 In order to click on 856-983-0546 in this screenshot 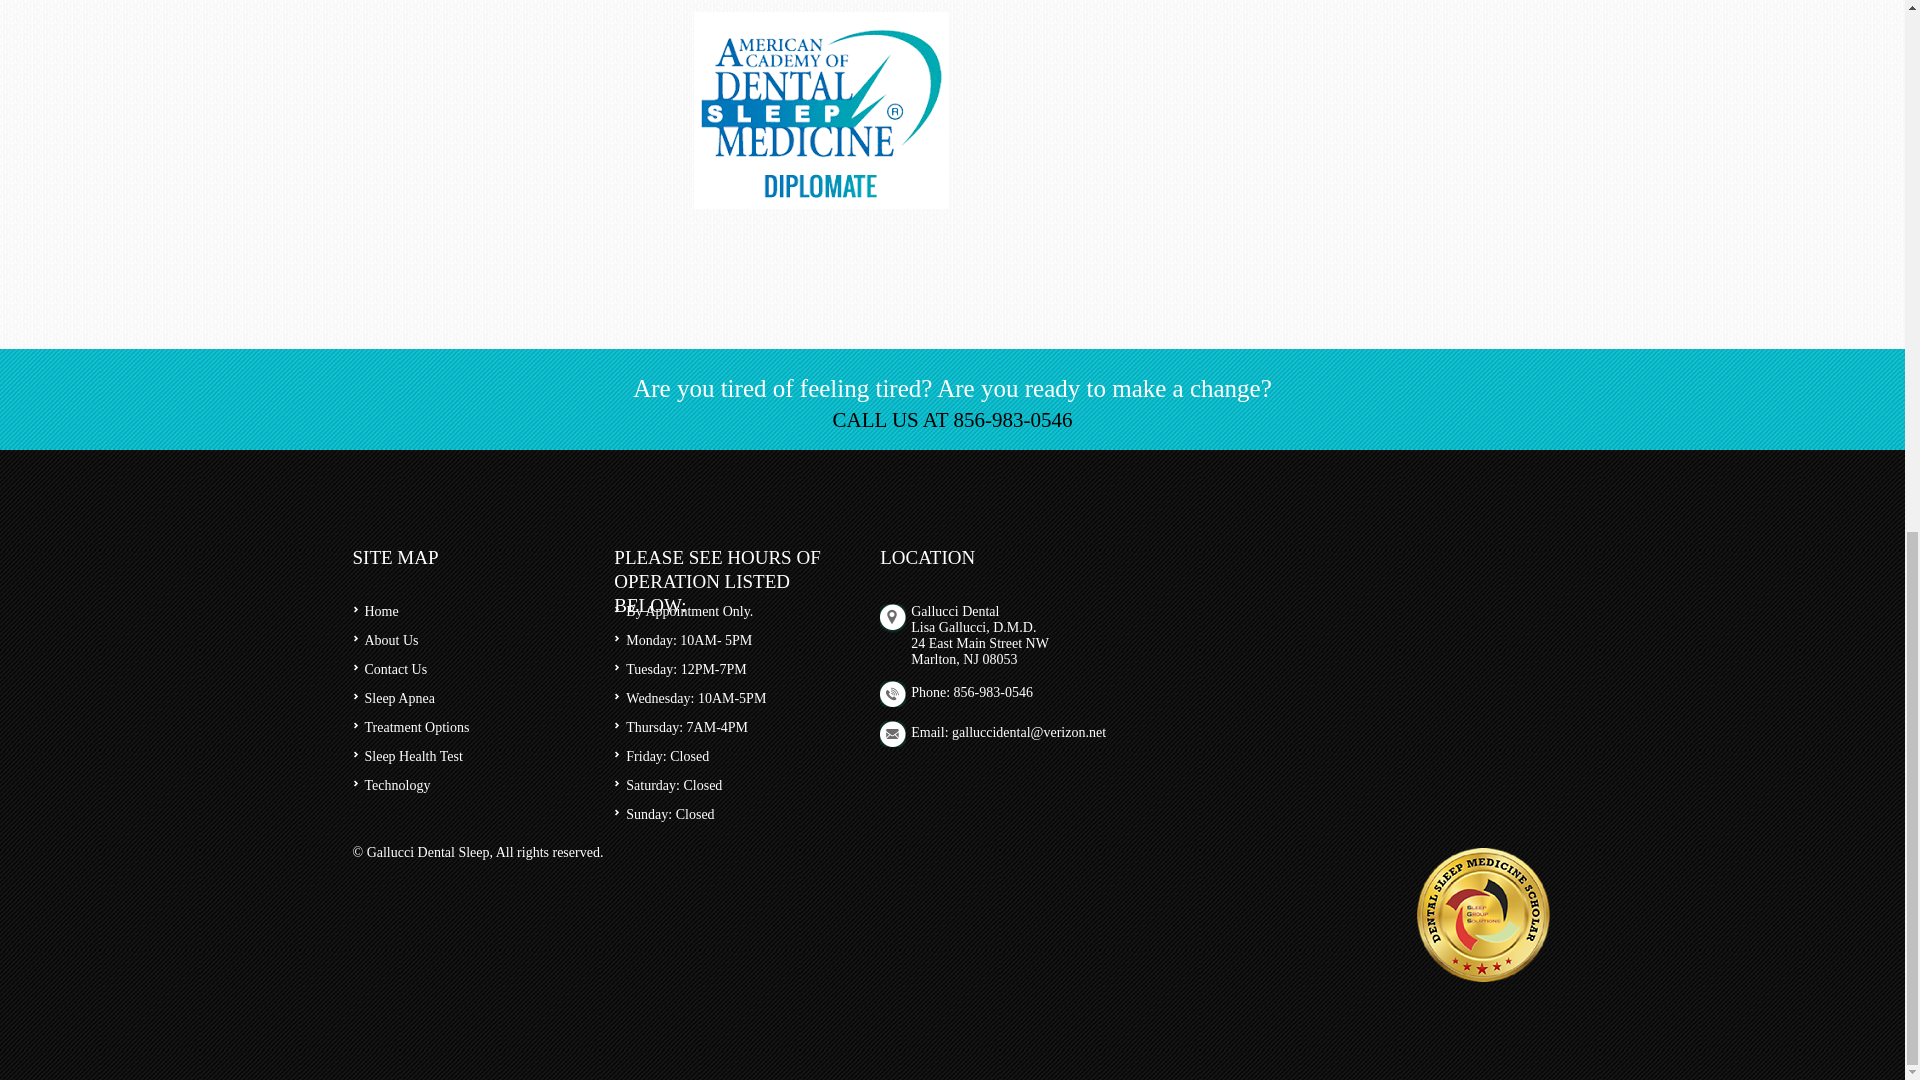, I will do `click(993, 692)`.